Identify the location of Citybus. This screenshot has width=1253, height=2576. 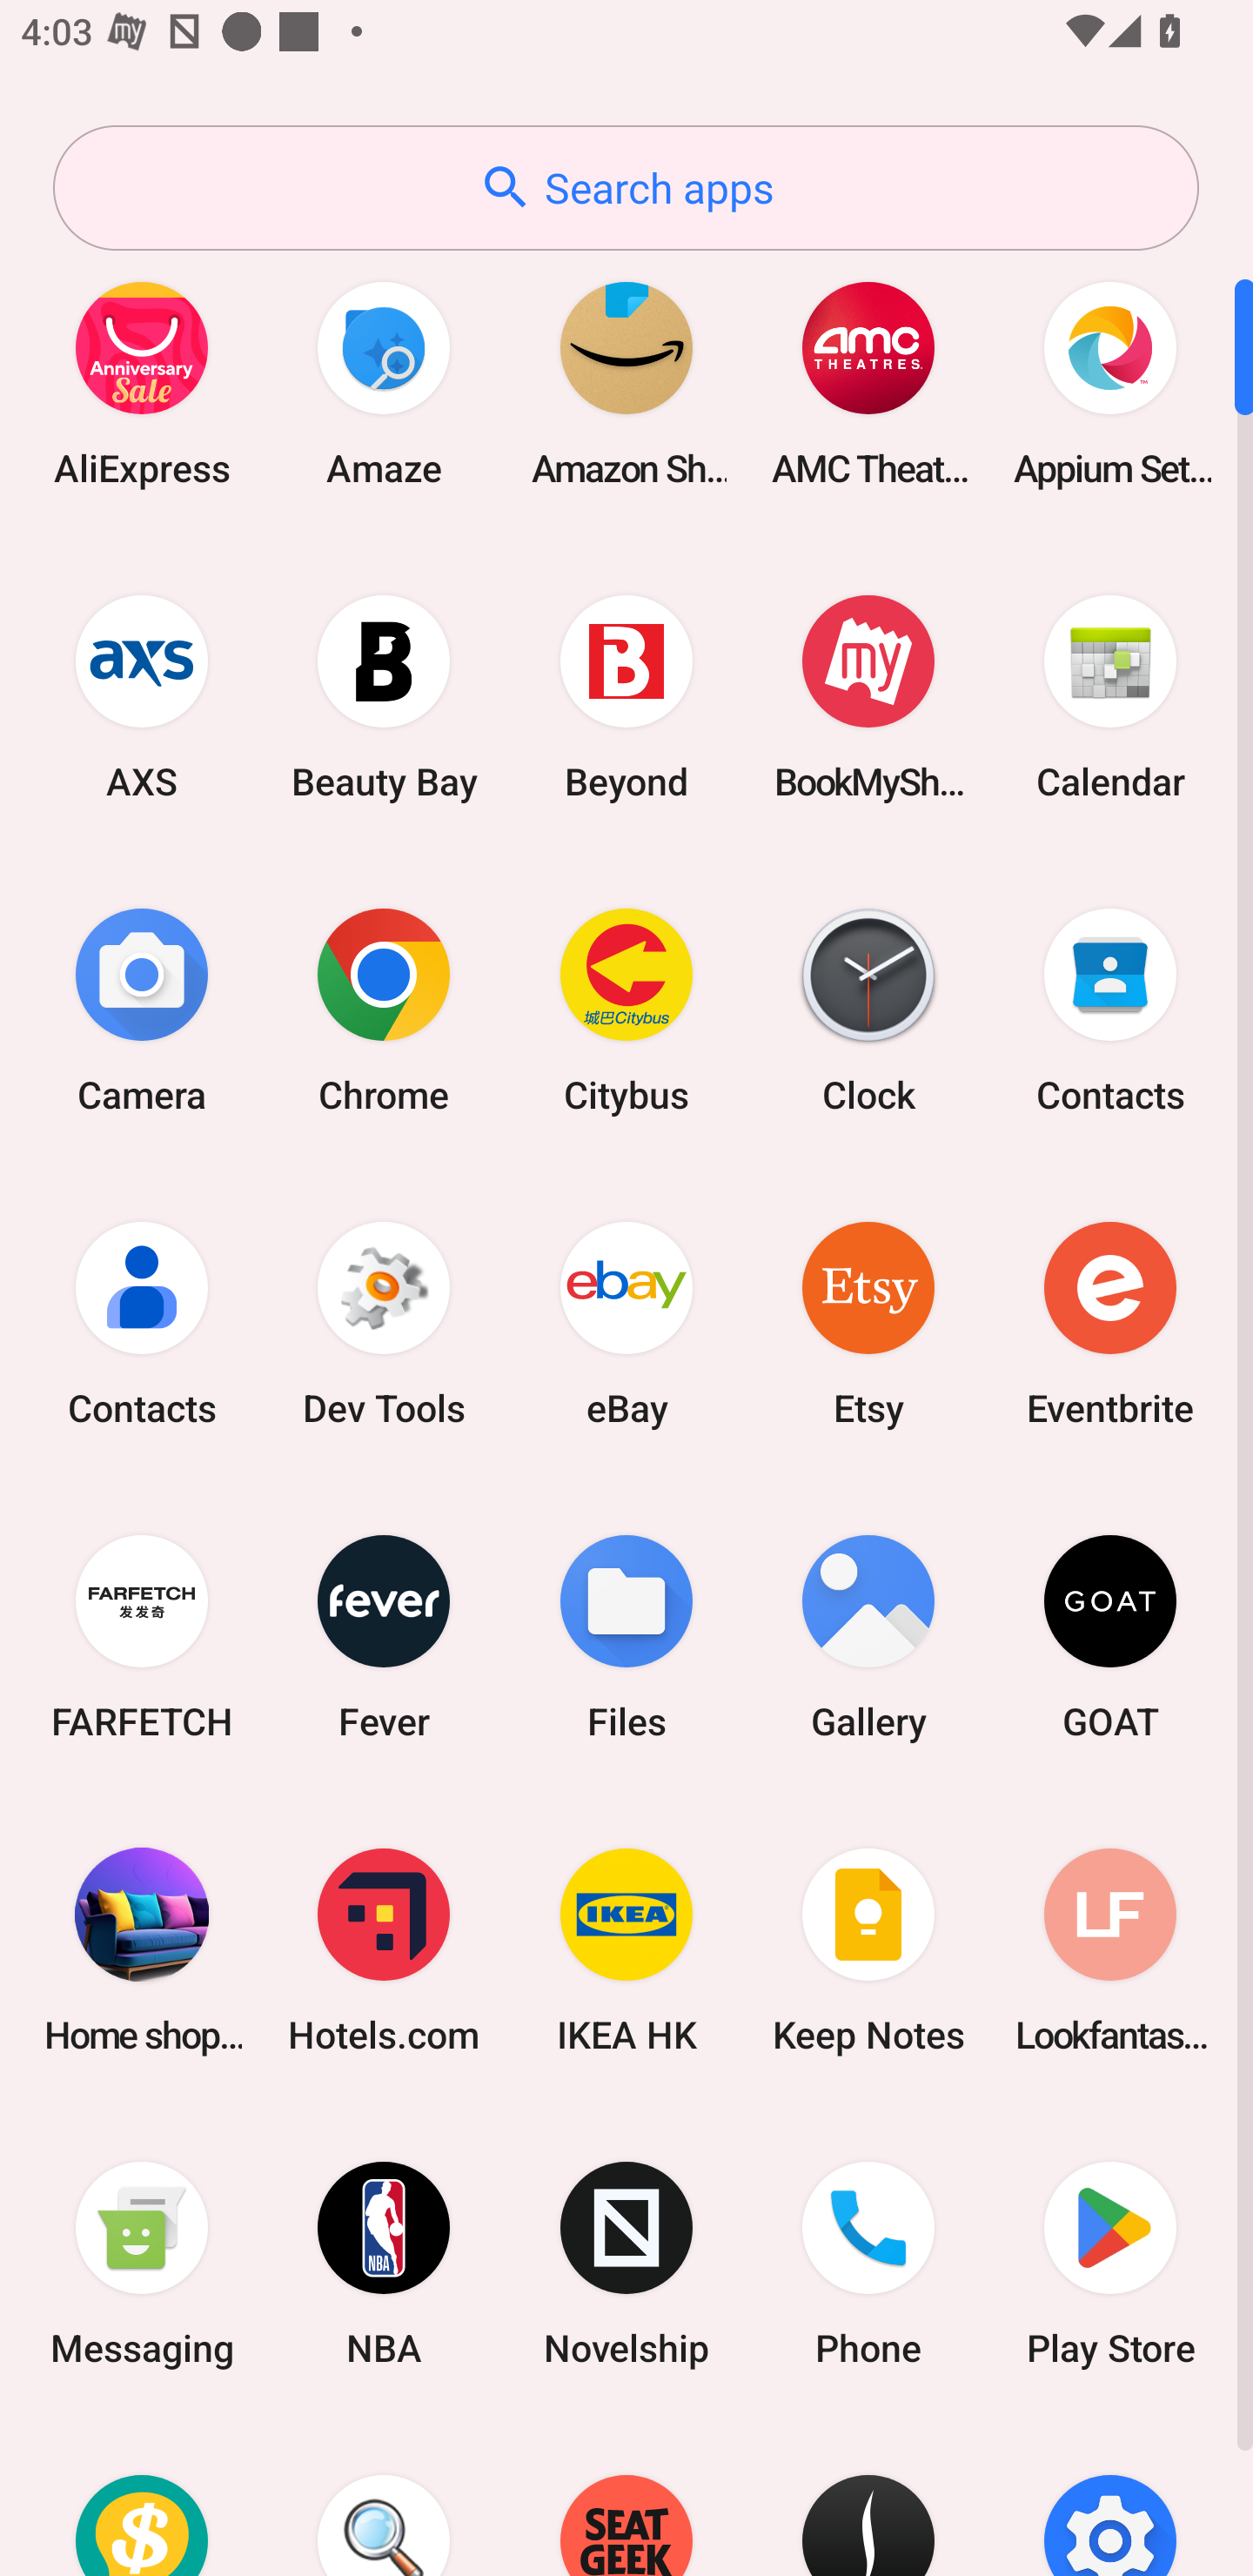
(626, 1010).